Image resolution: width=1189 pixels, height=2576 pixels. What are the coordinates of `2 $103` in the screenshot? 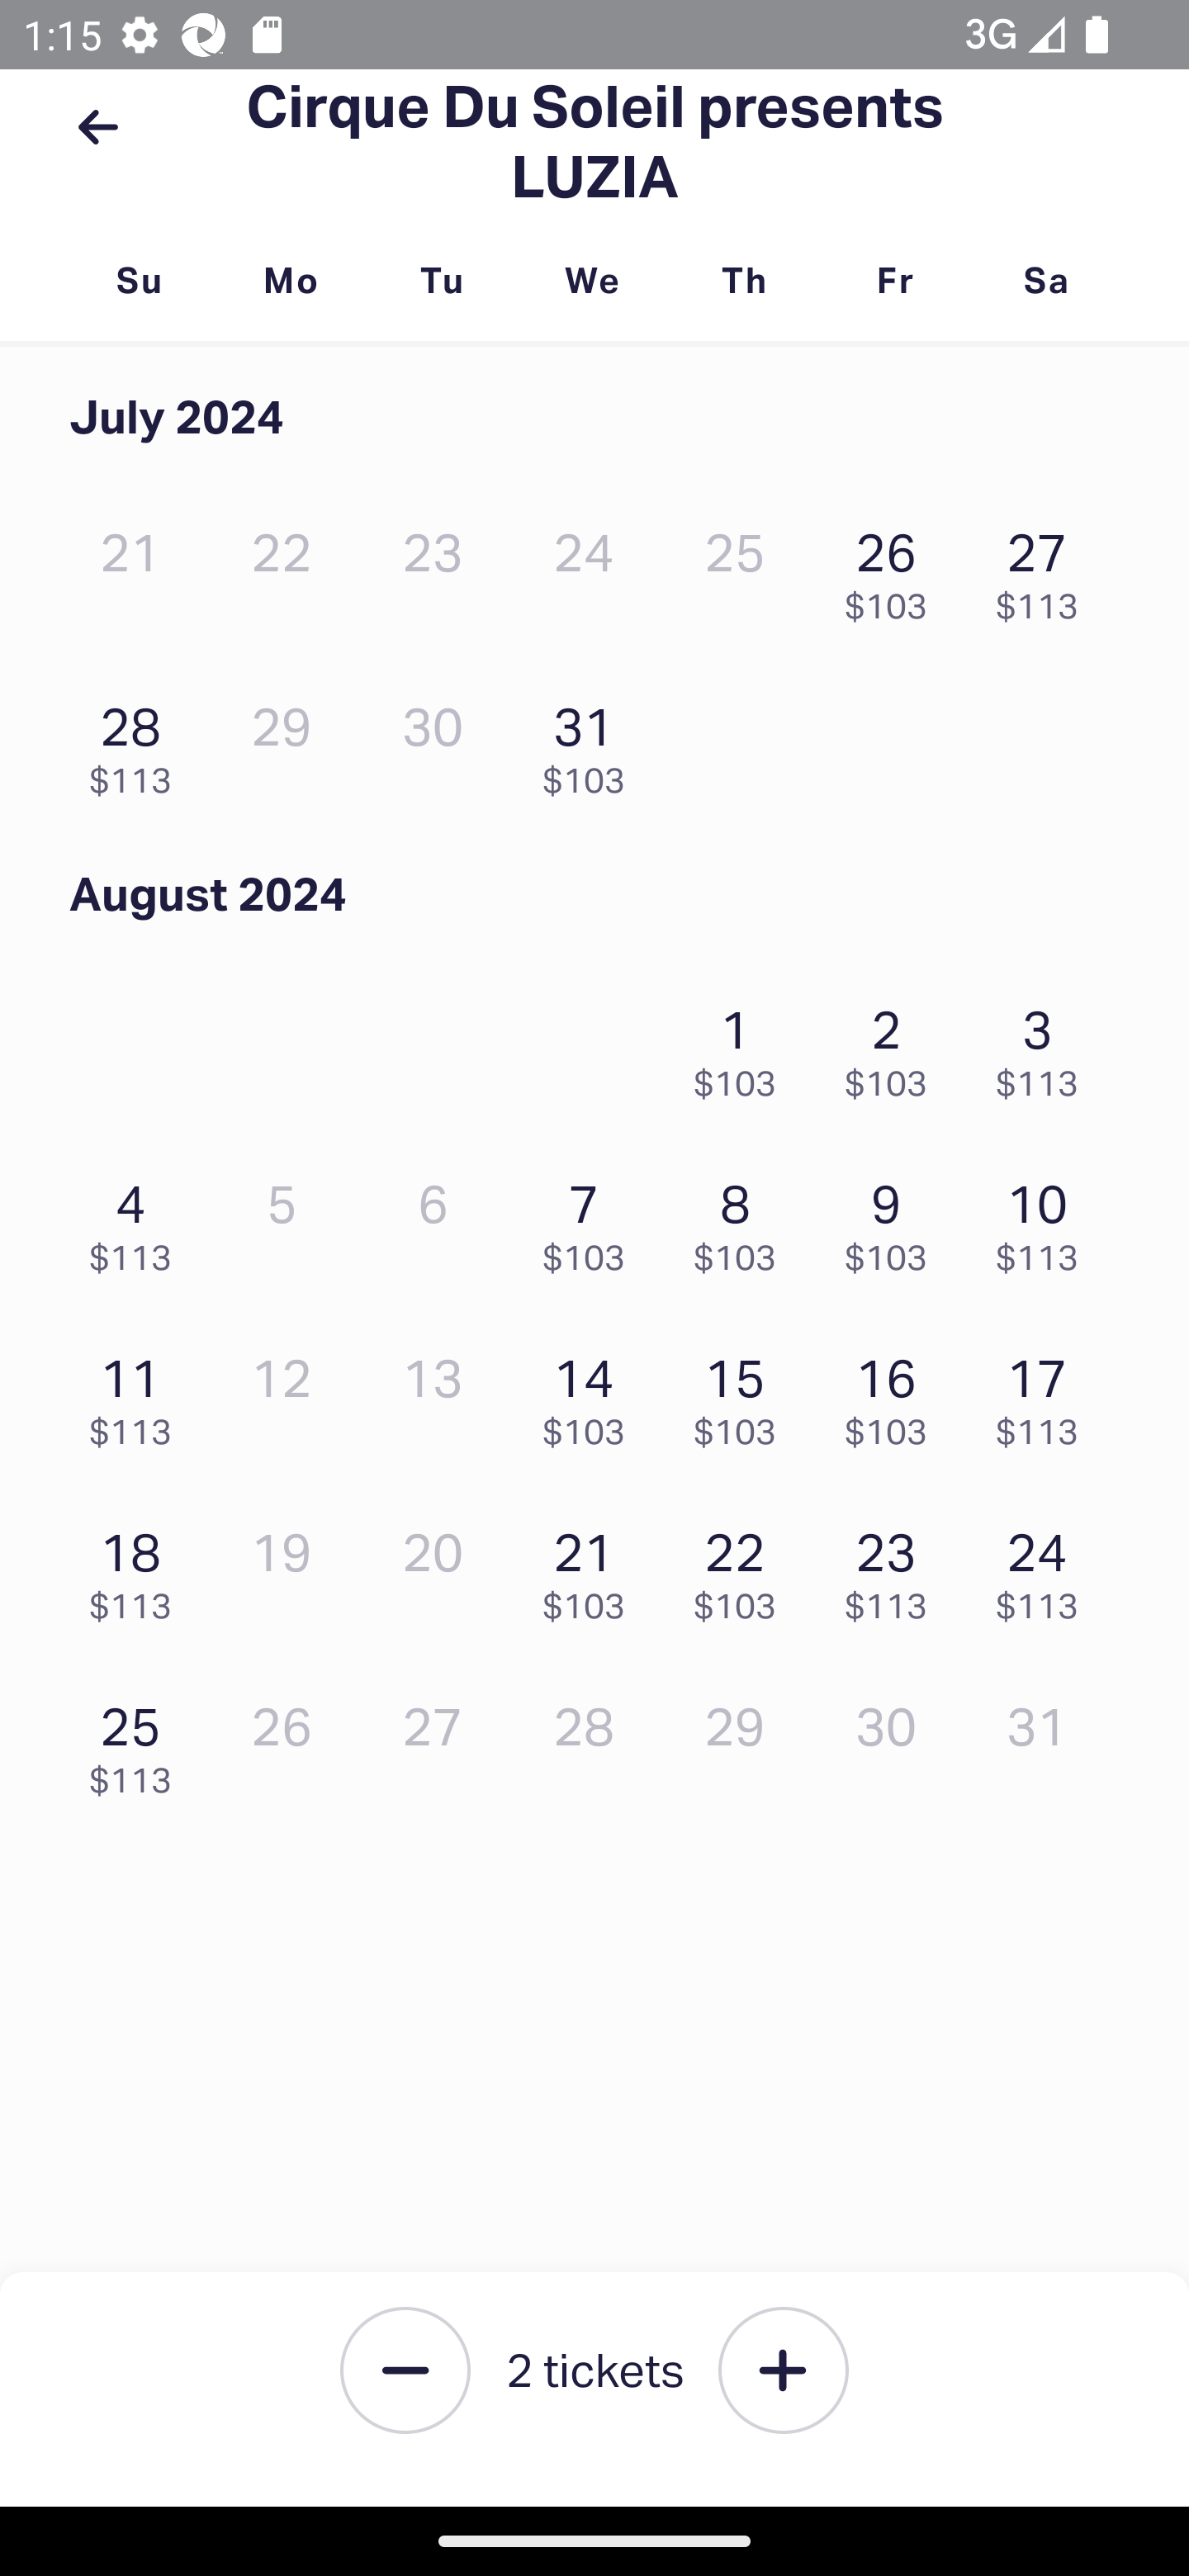 It's located at (894, 1045).